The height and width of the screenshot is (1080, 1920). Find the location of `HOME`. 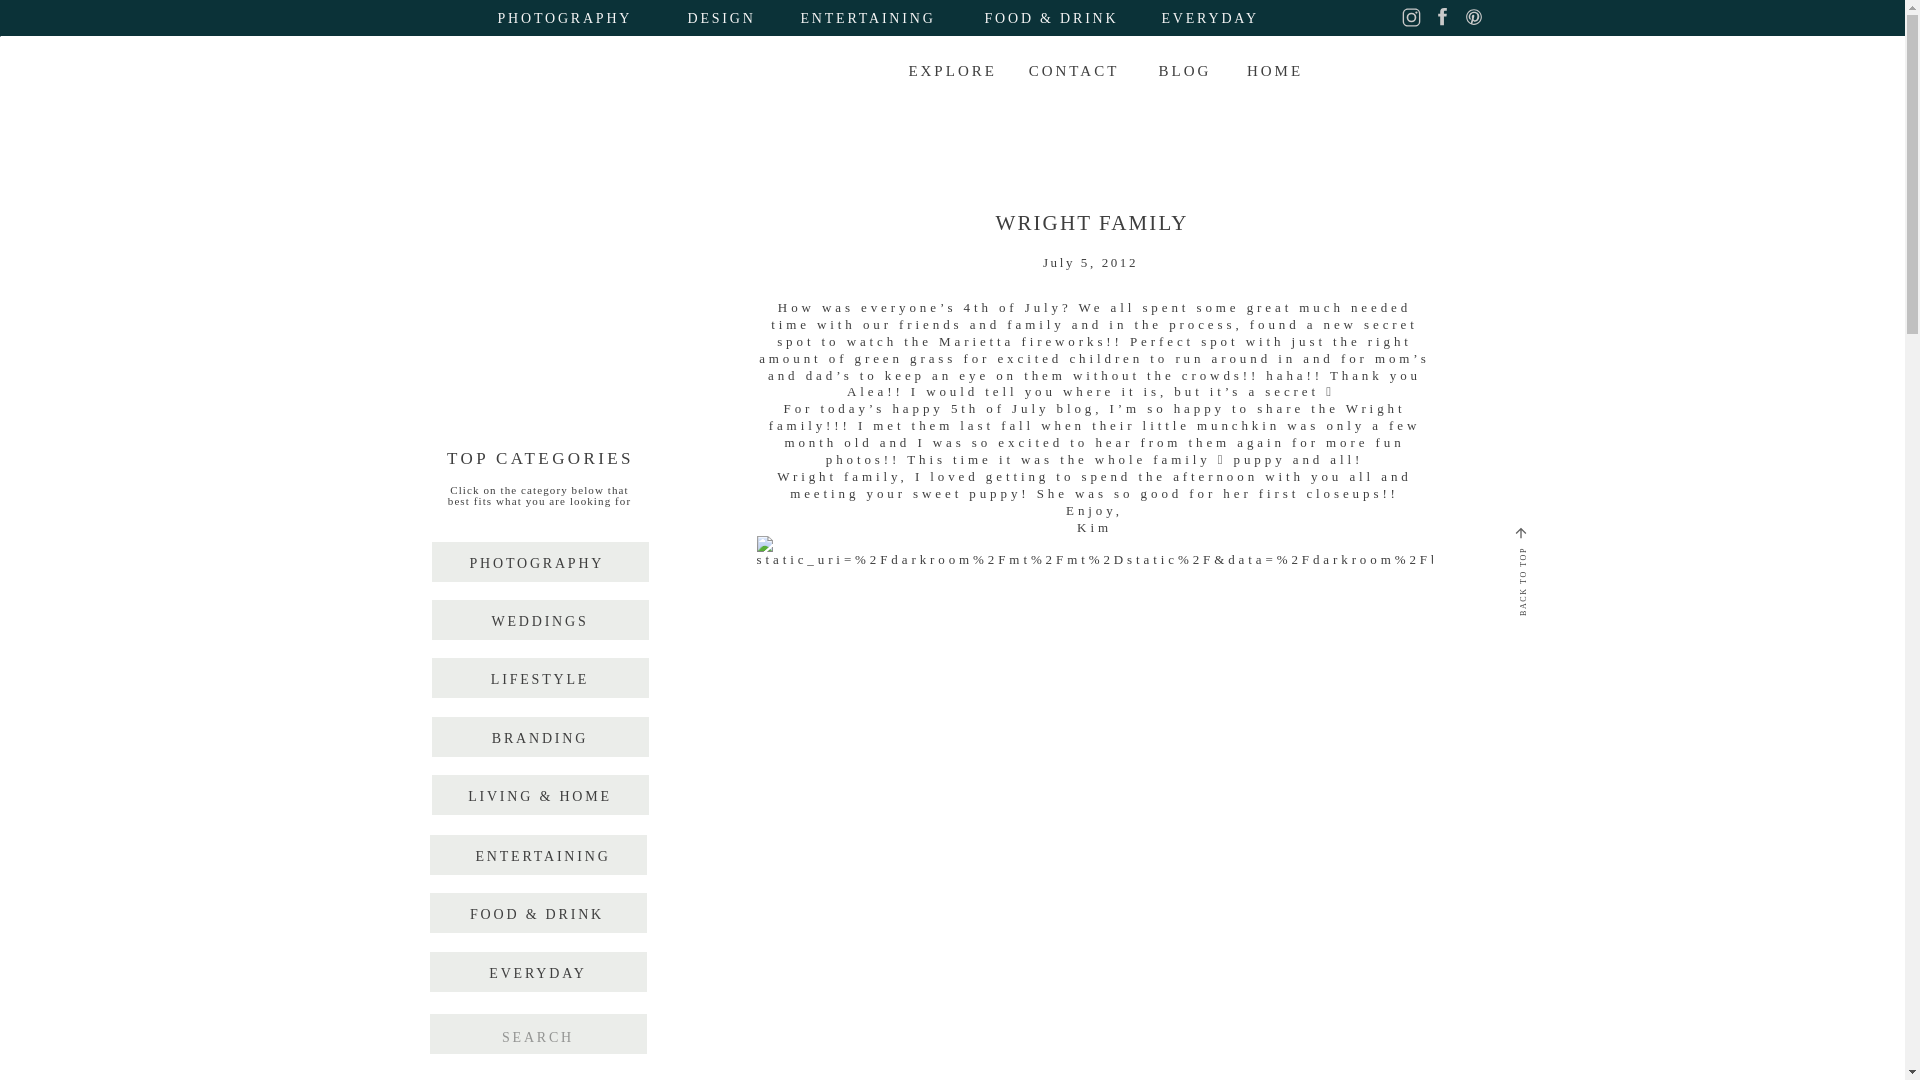

HOME is located at coordinates (1274, 76).